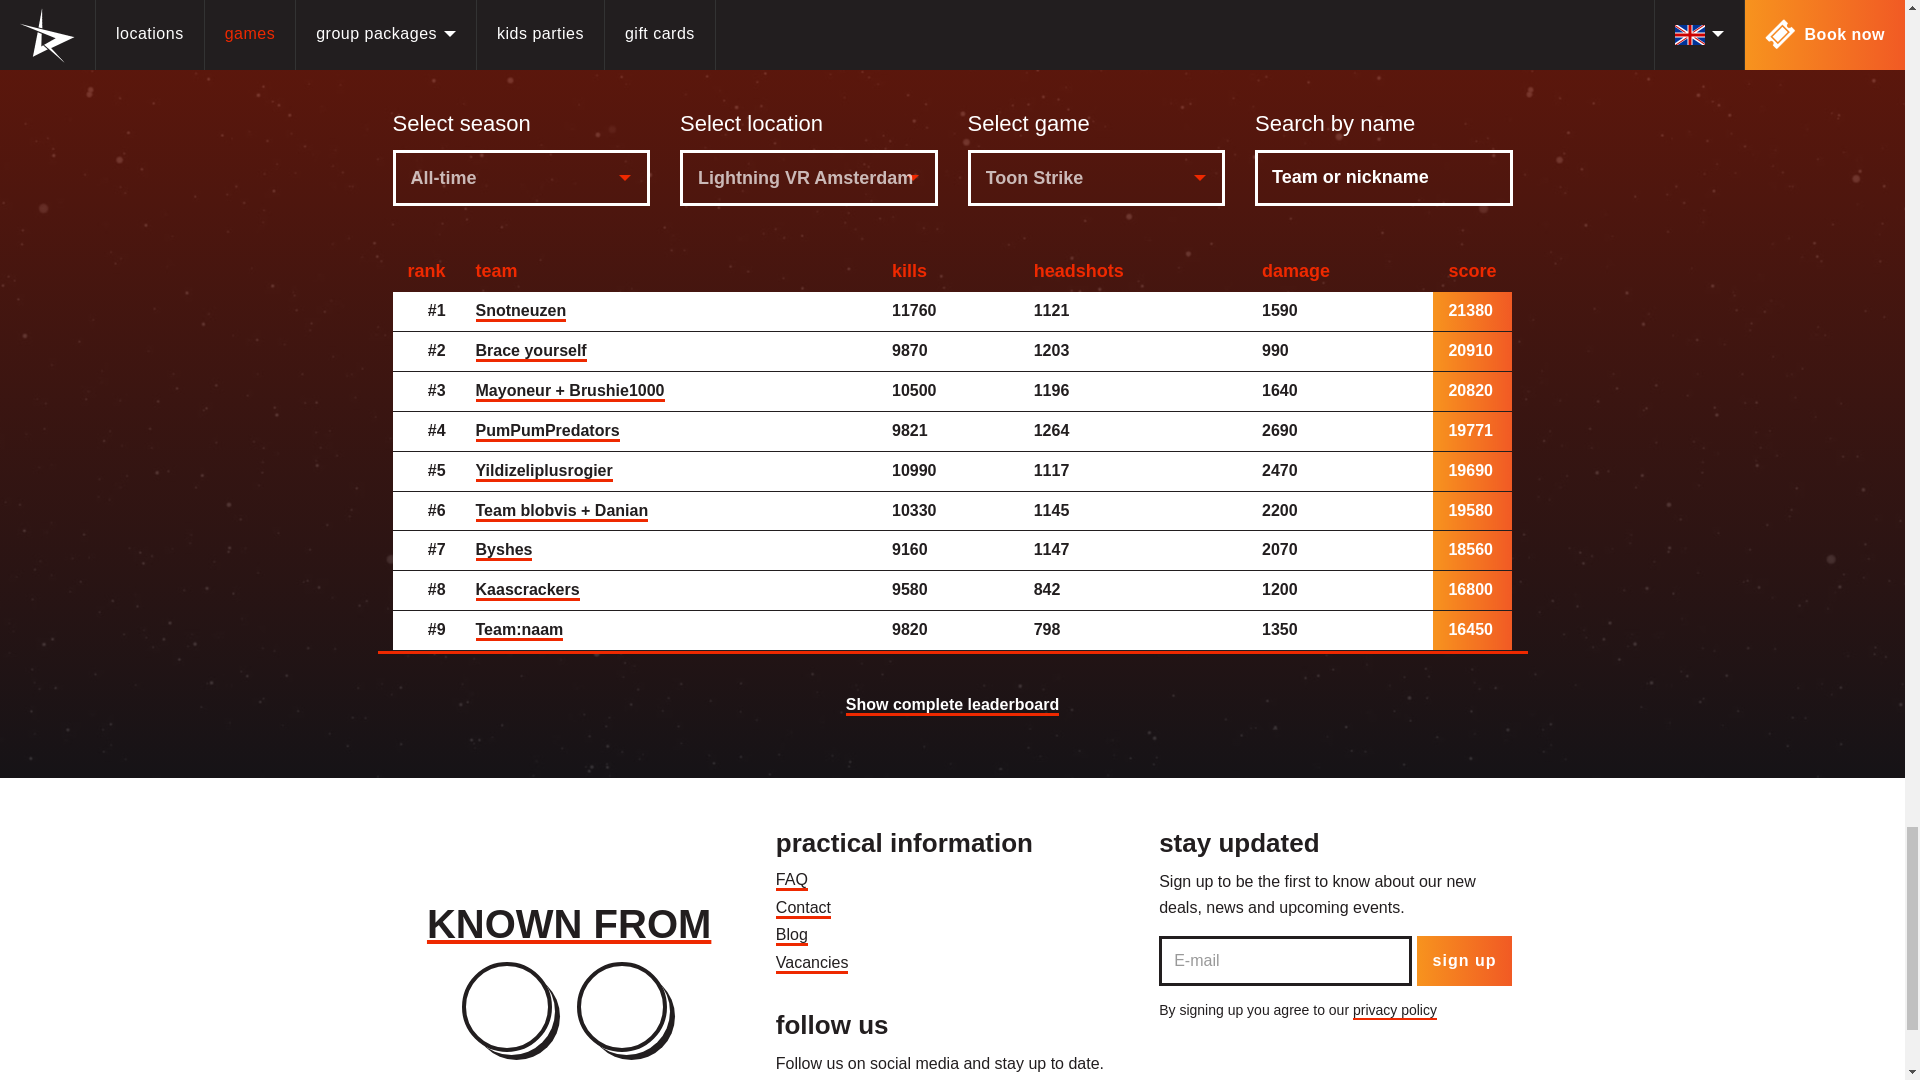 The height and width of the screenshot is (1080, 1920). I want to click on Snotneuzen, so click(521, 312).